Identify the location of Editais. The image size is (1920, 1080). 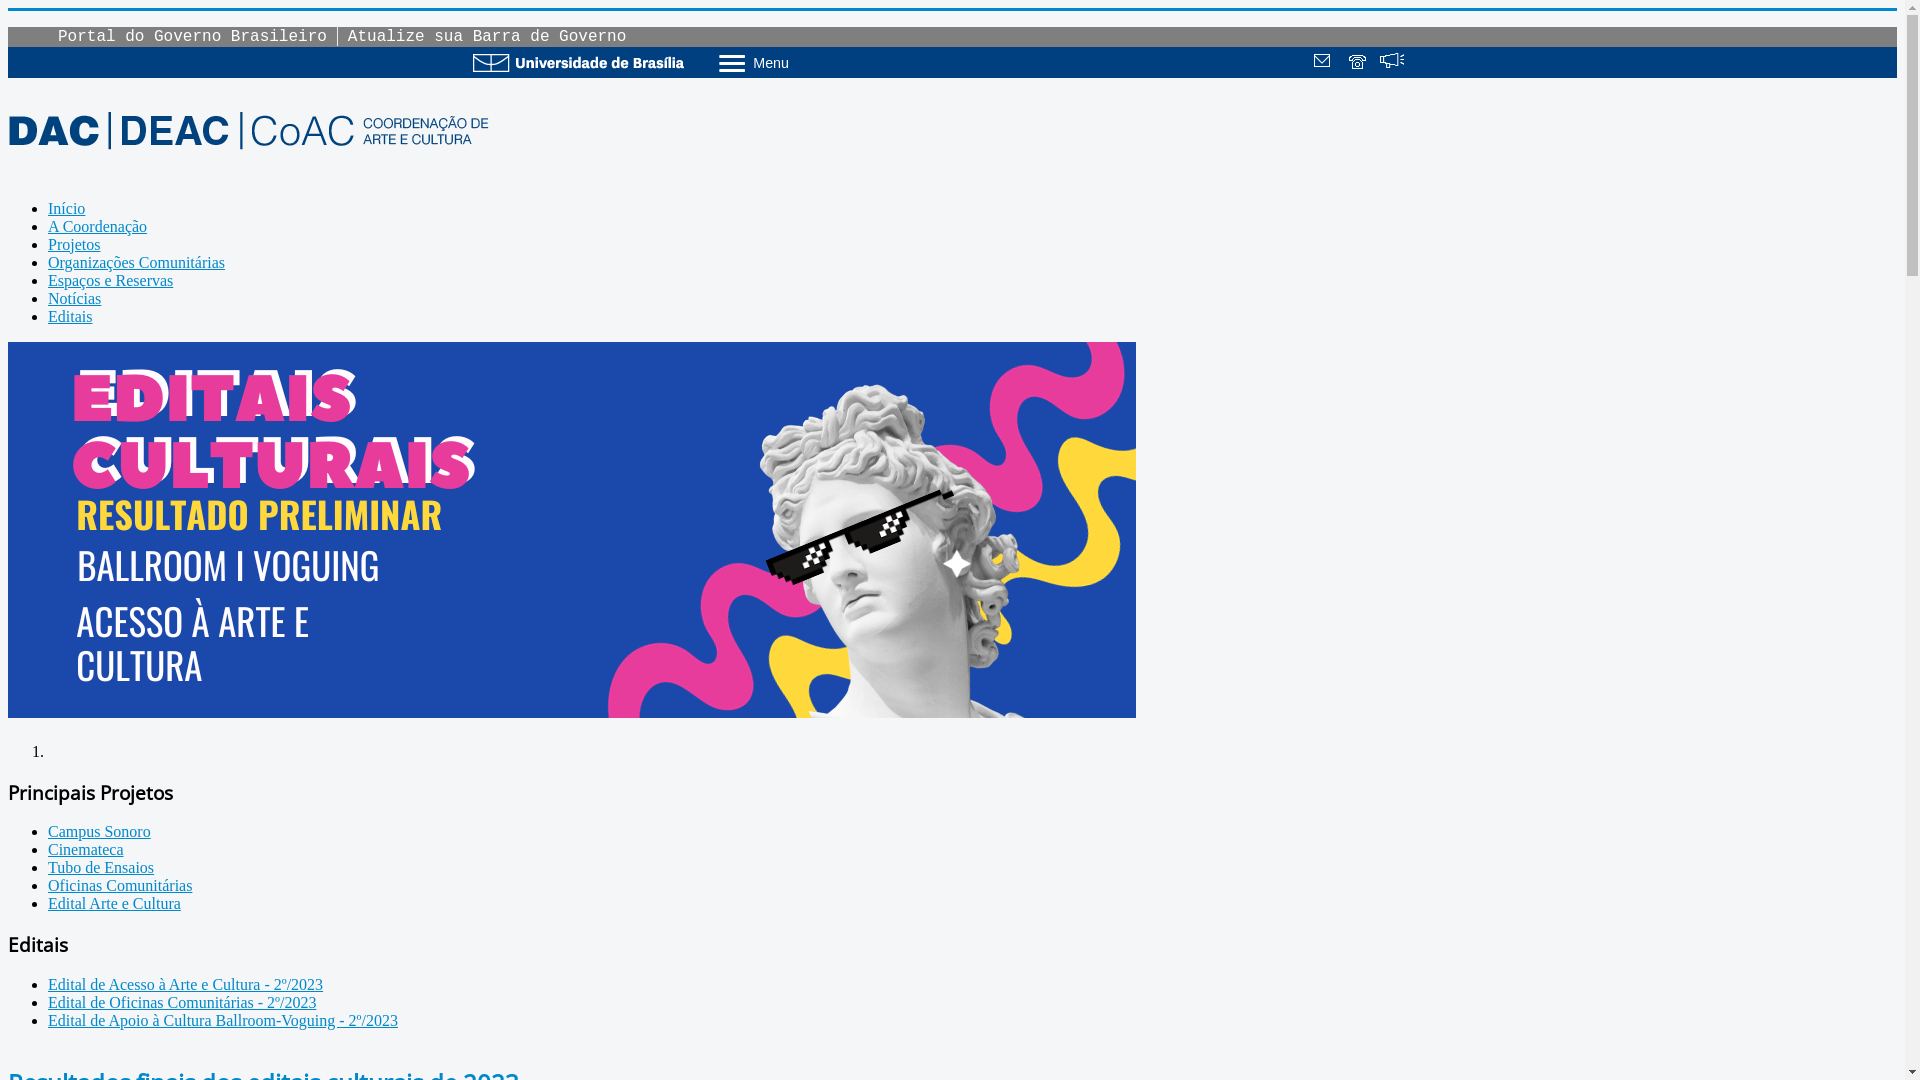
(70, 316).